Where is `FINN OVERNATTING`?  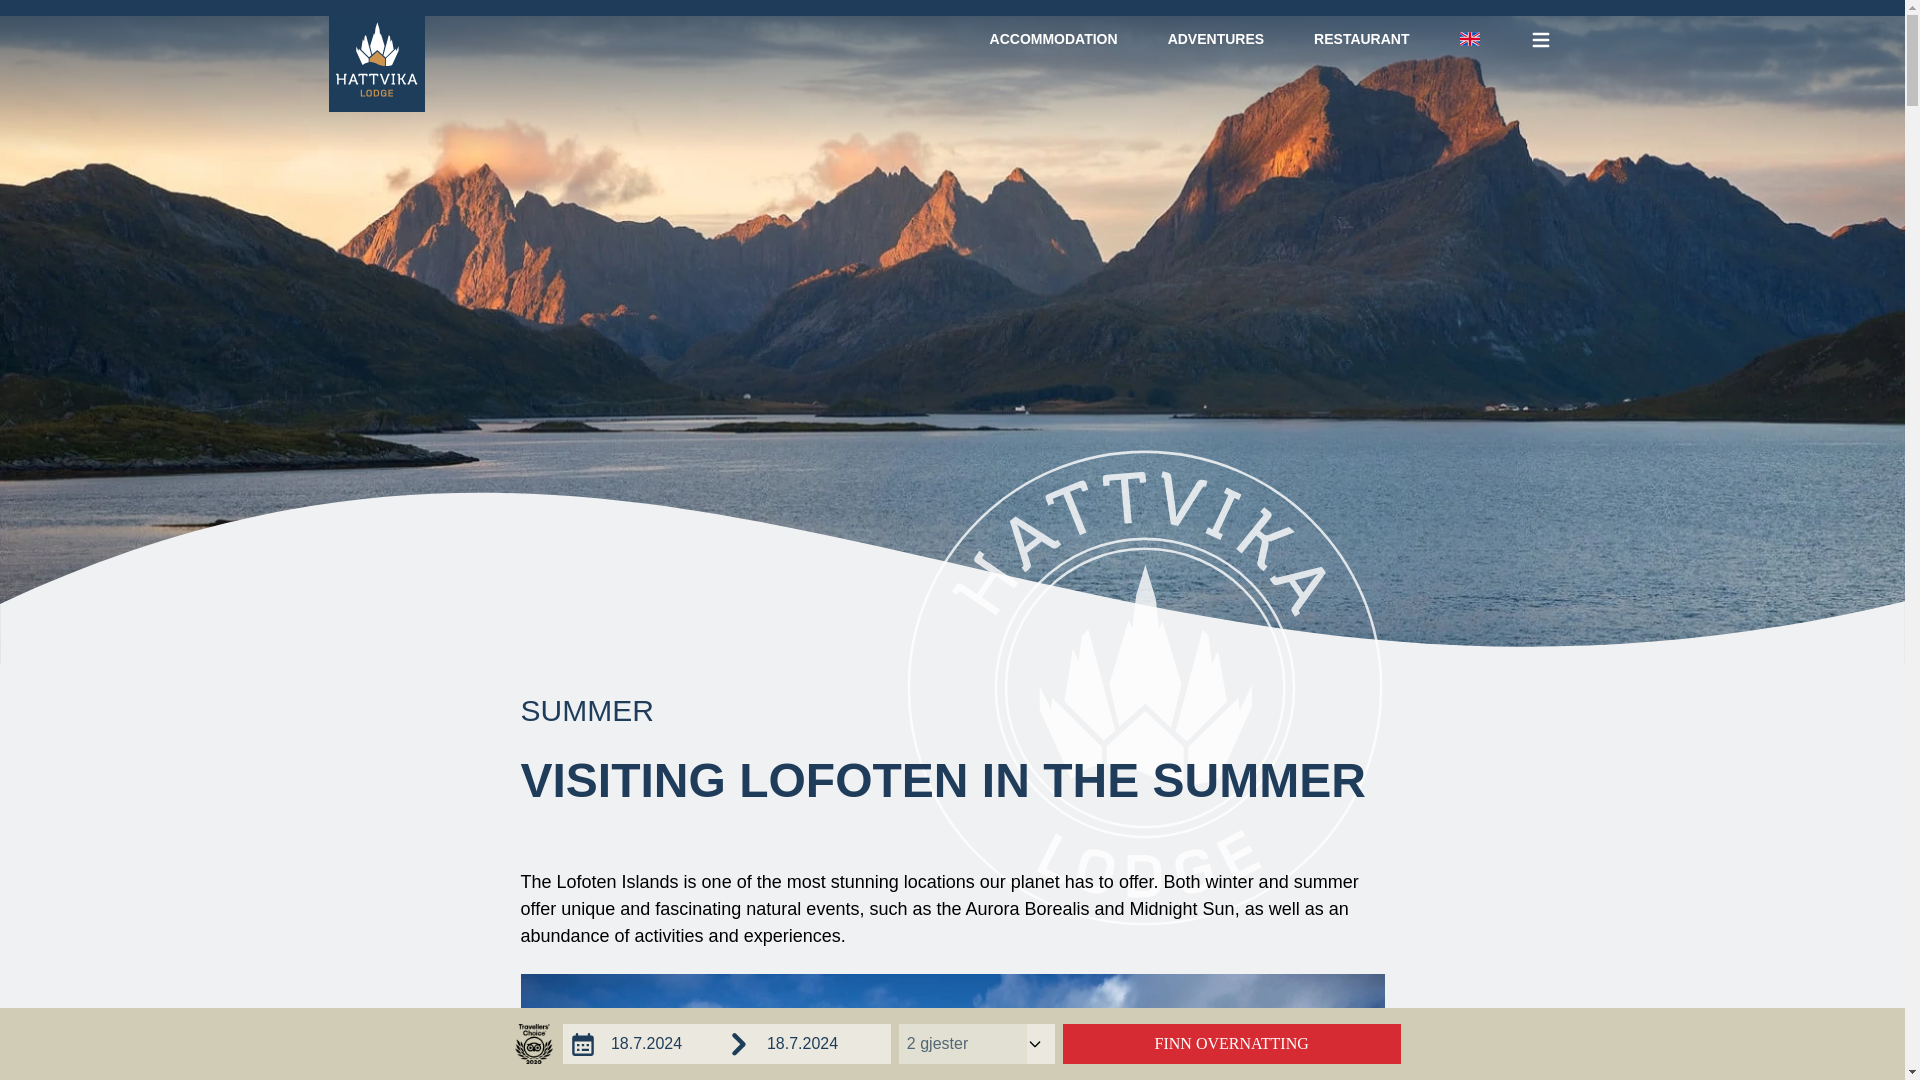
FINN OVERNATTING is located at coordinates (1232, 1043).